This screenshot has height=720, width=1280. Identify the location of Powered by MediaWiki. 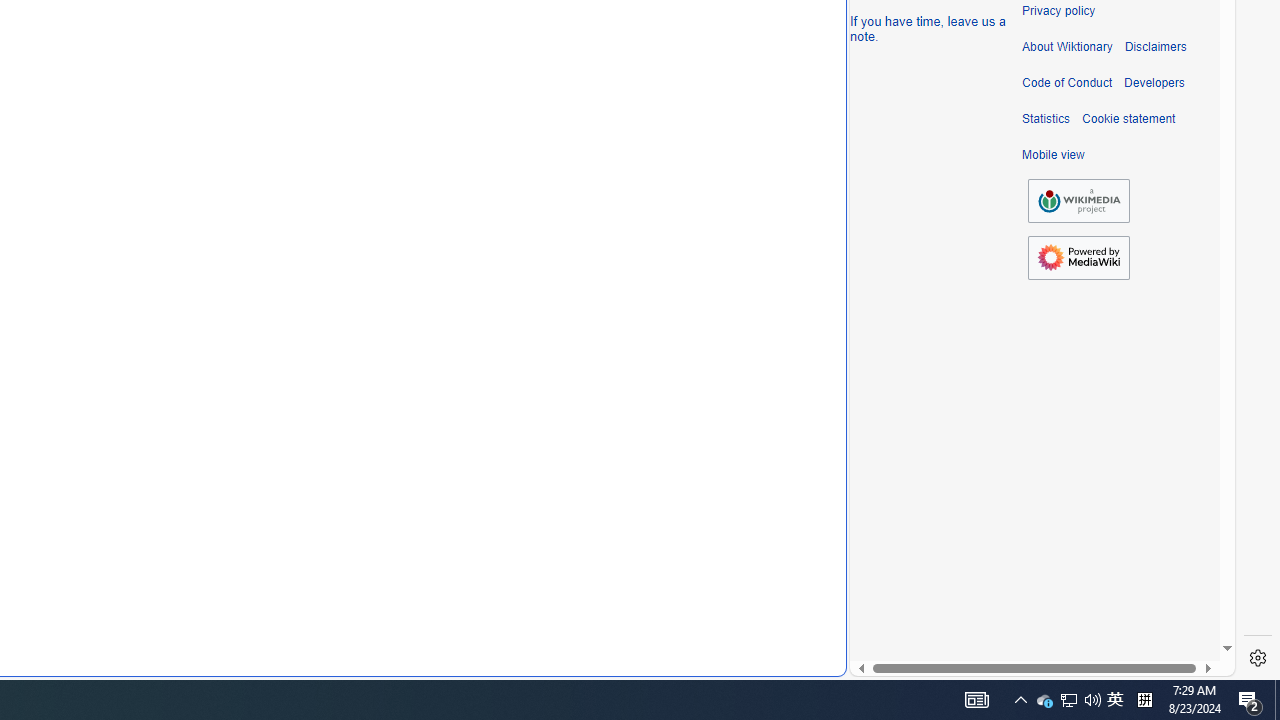
(1078, 257).